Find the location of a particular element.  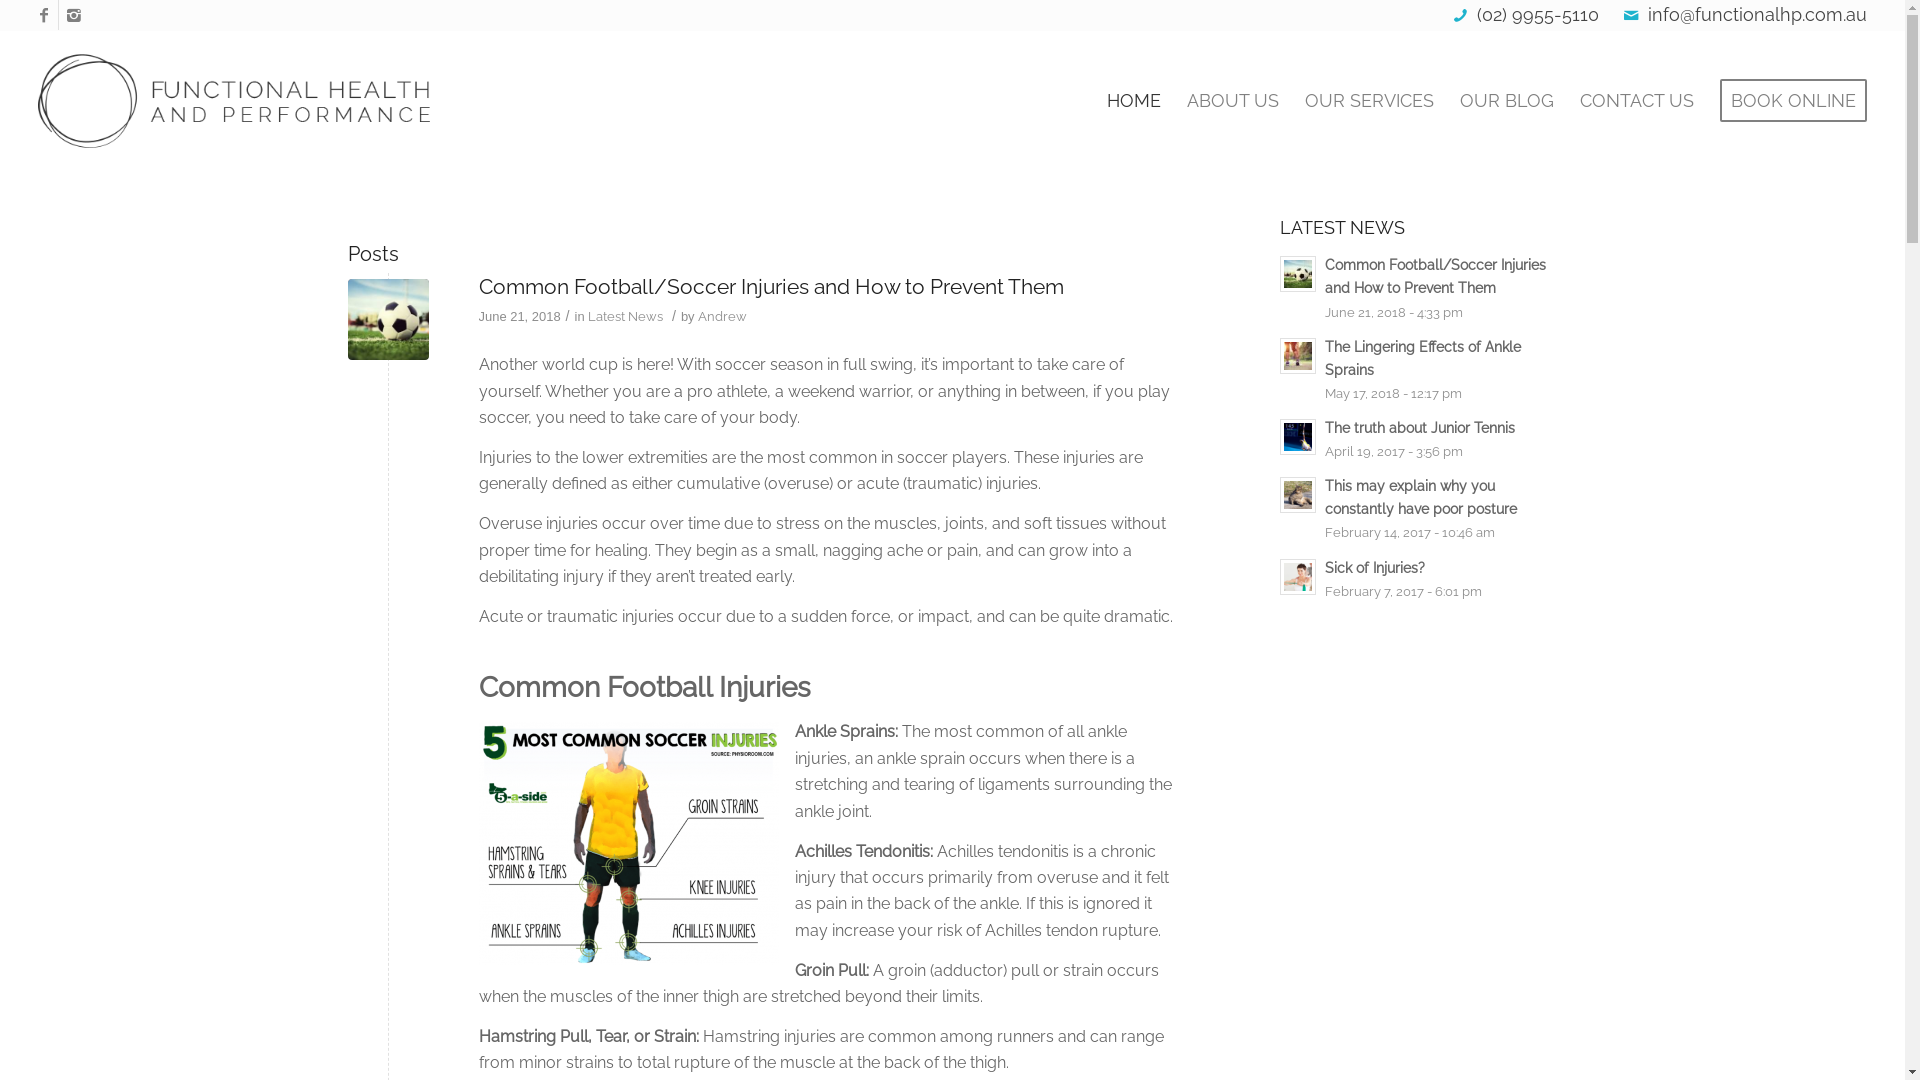

CONTACT US is located at coordinates (1637, 101).